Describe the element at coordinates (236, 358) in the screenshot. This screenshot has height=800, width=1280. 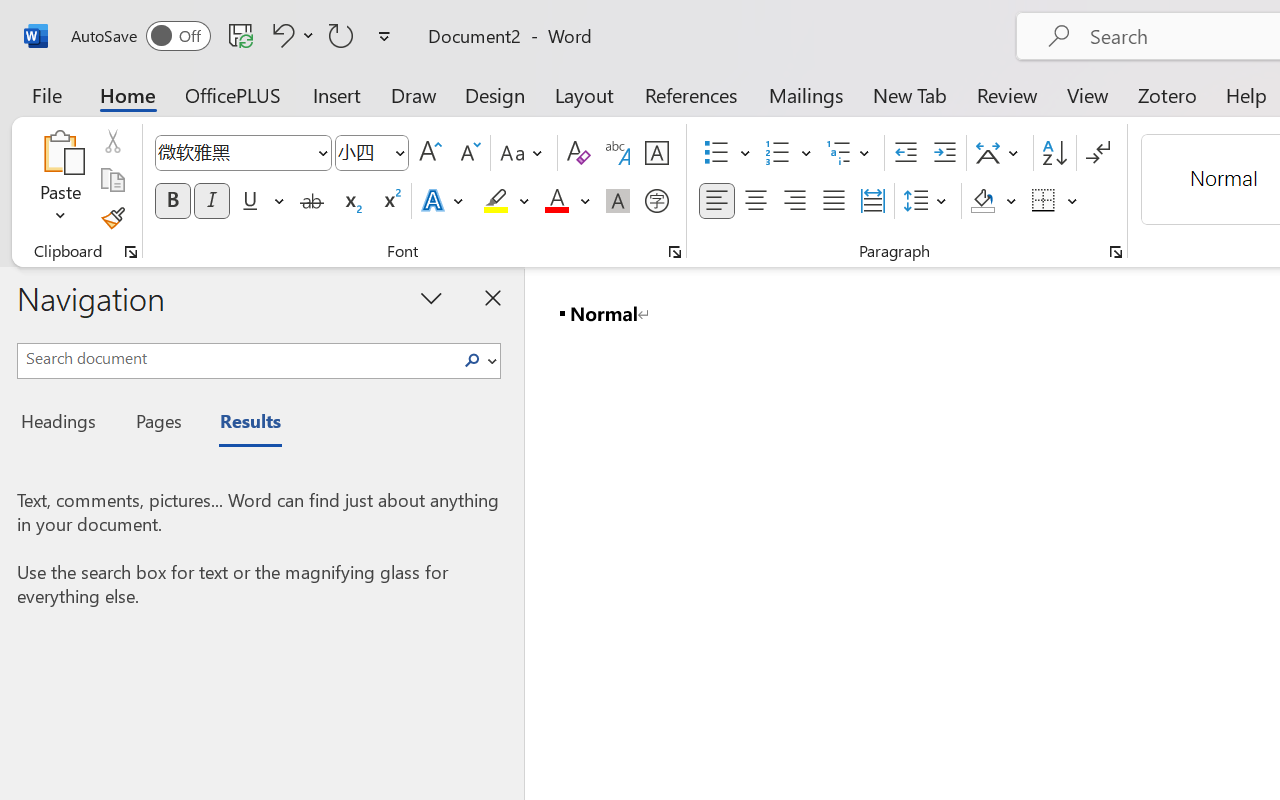
I see `Search document` at that location.